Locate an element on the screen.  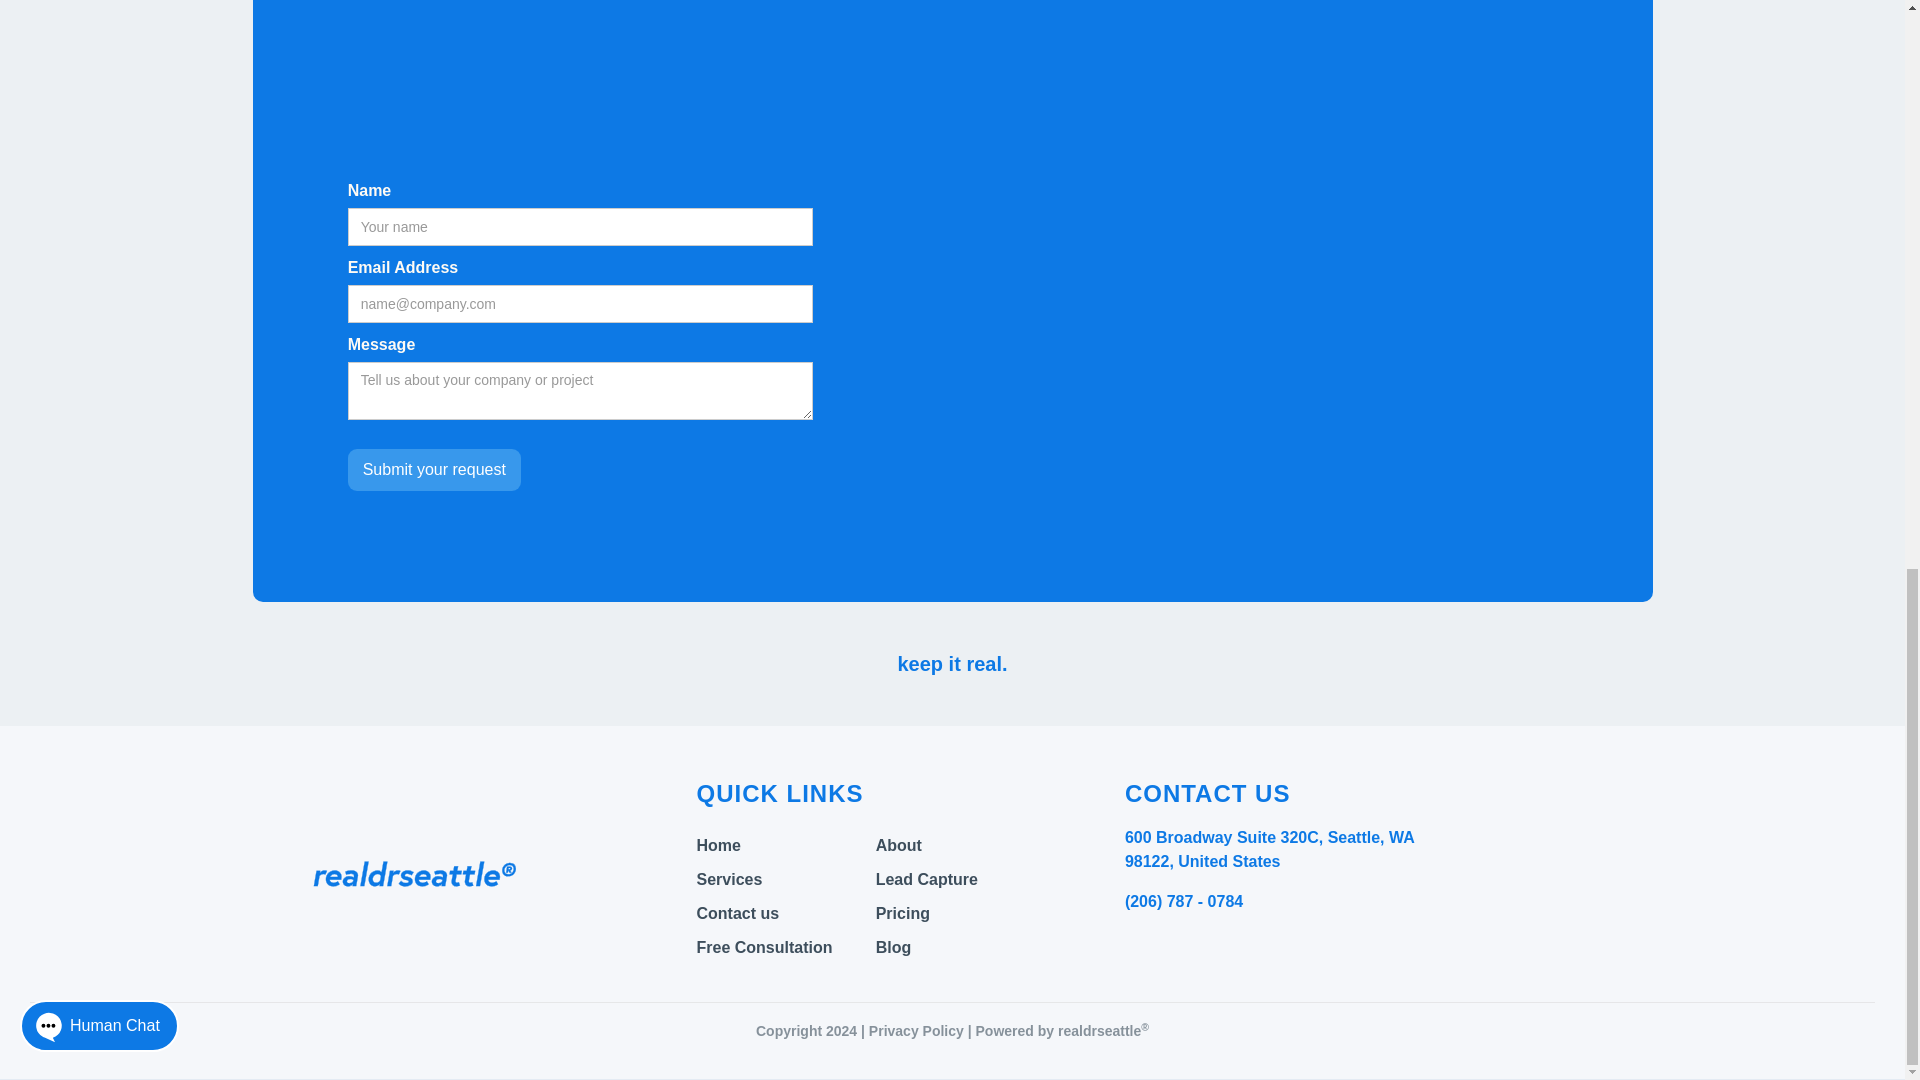
Home is located at coordinates (785, 846).